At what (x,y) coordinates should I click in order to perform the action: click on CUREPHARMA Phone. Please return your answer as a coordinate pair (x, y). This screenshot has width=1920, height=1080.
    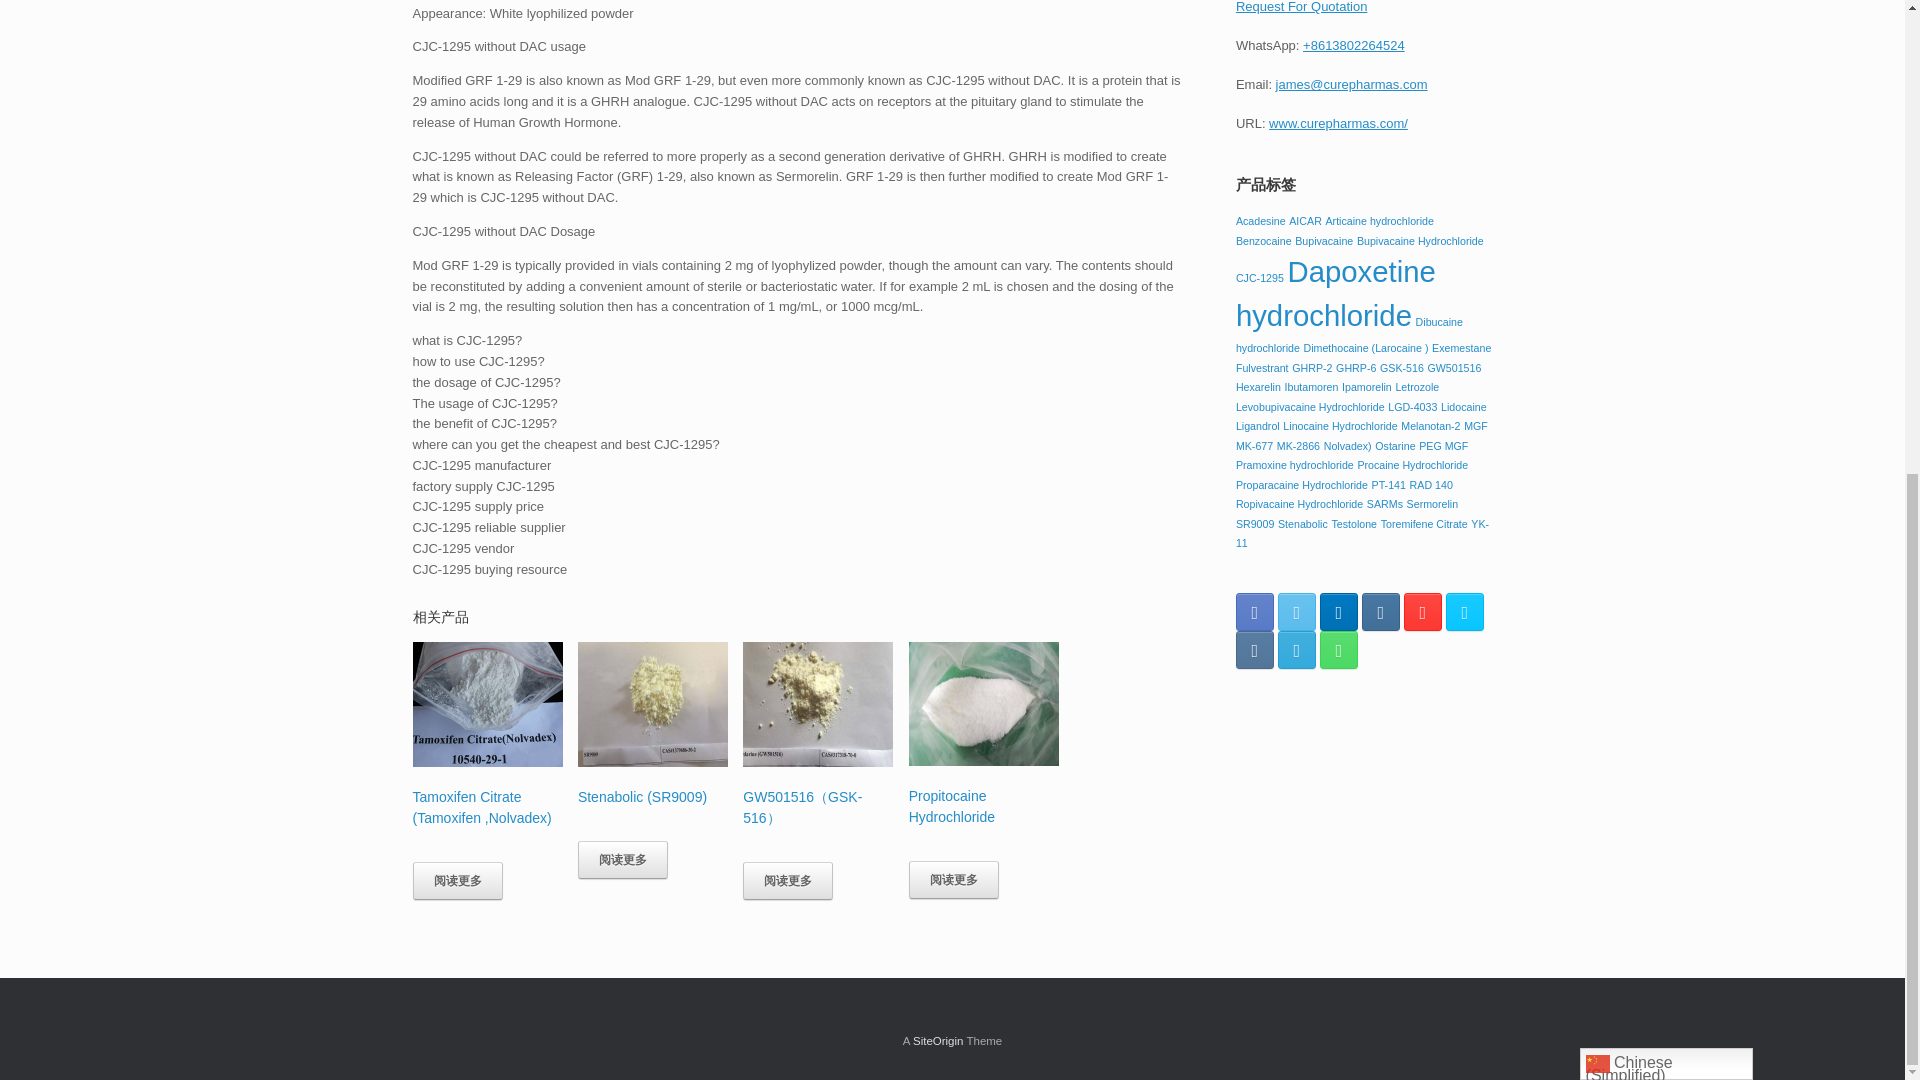
    Looking at the image, I should click on (1338, 649).